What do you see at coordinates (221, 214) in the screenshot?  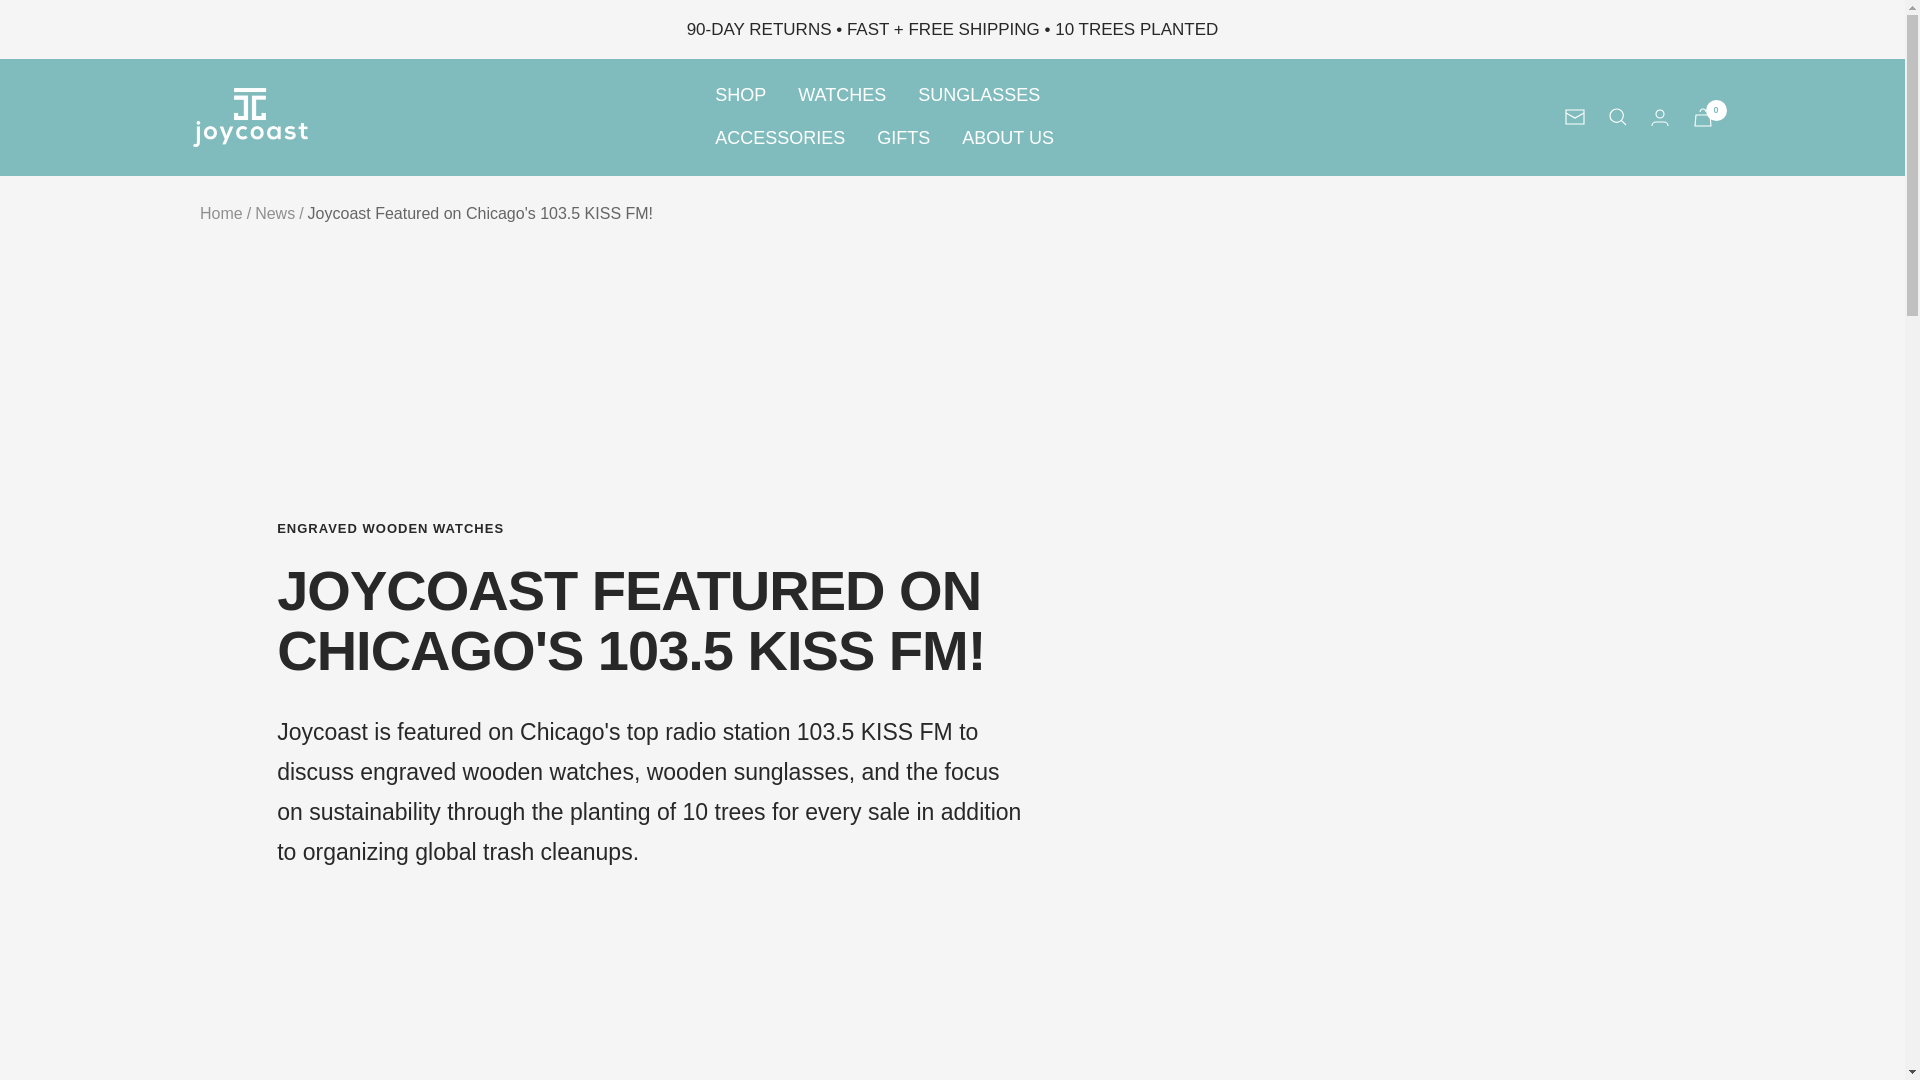 I see `Home` at bounding box center [221, 214].